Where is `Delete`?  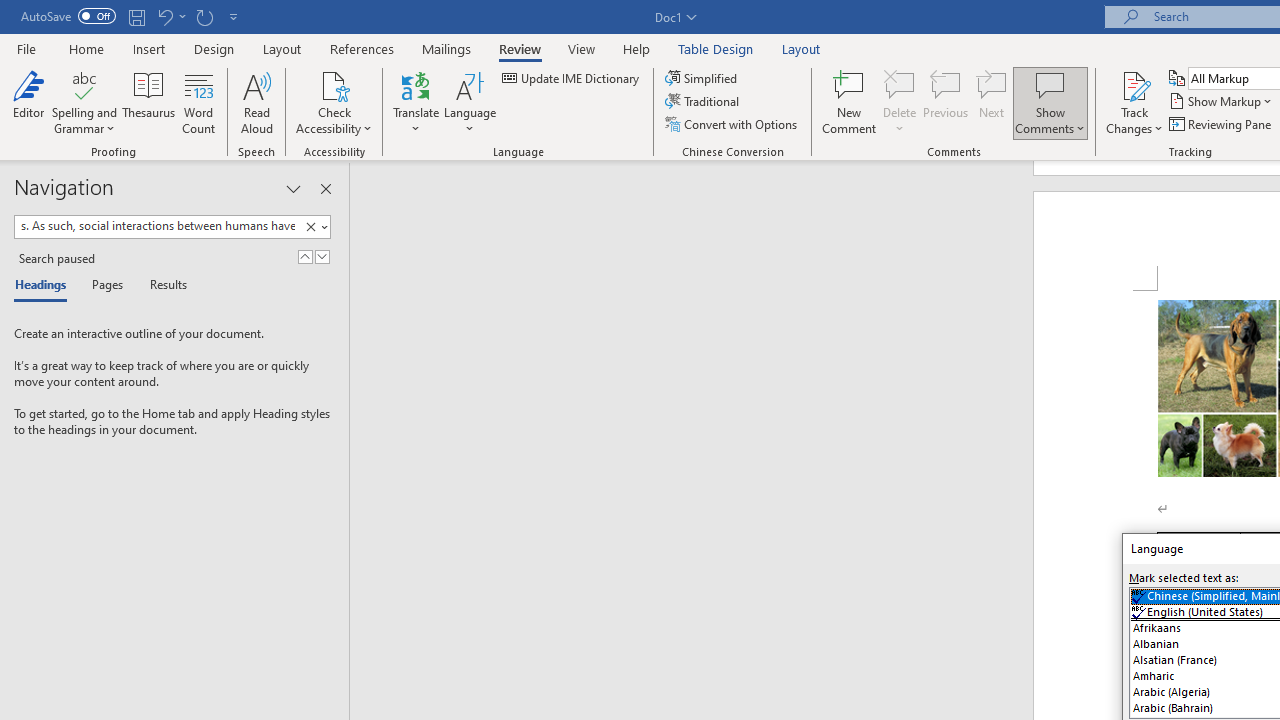
Delete is located at coordinates (900, 102).